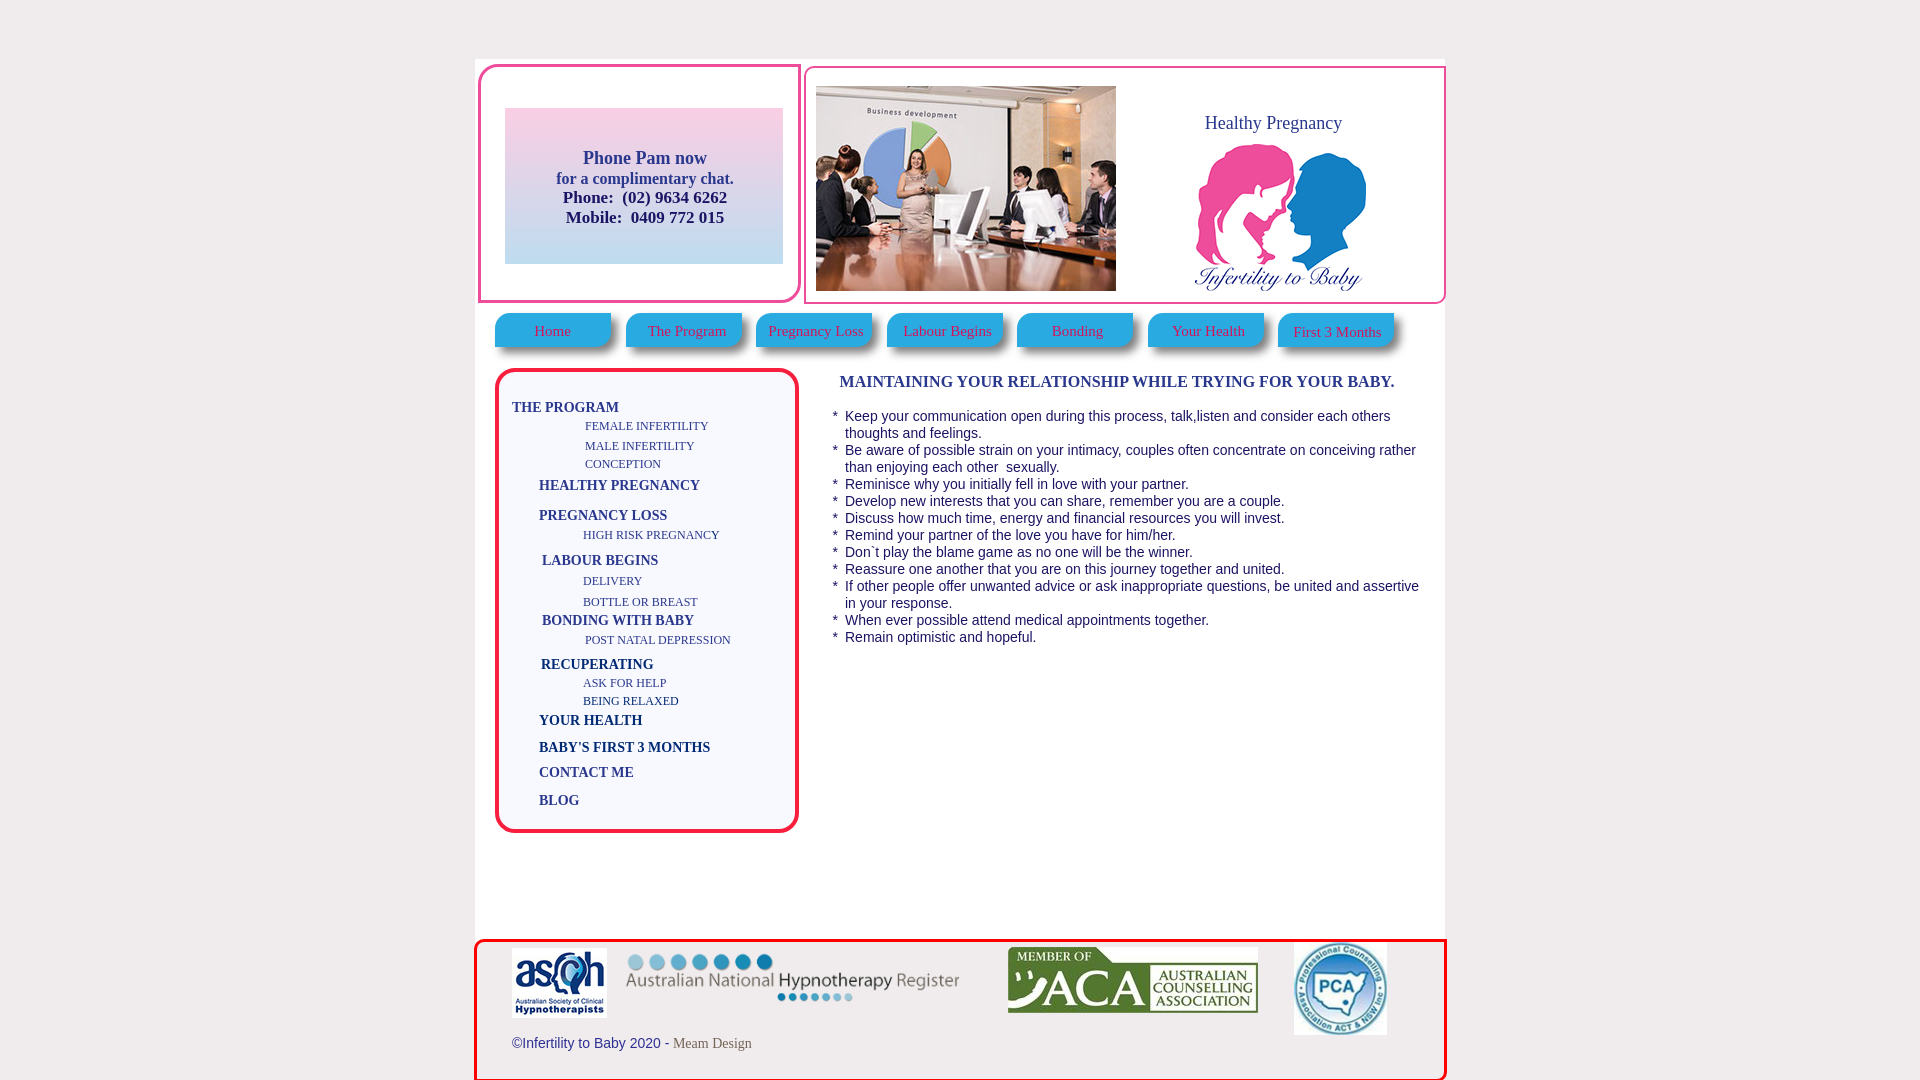  What do you see at coordinates (618, 620) in the screenshot?
I see `BONDING WITH BABY` at bounding box center [618, 620].